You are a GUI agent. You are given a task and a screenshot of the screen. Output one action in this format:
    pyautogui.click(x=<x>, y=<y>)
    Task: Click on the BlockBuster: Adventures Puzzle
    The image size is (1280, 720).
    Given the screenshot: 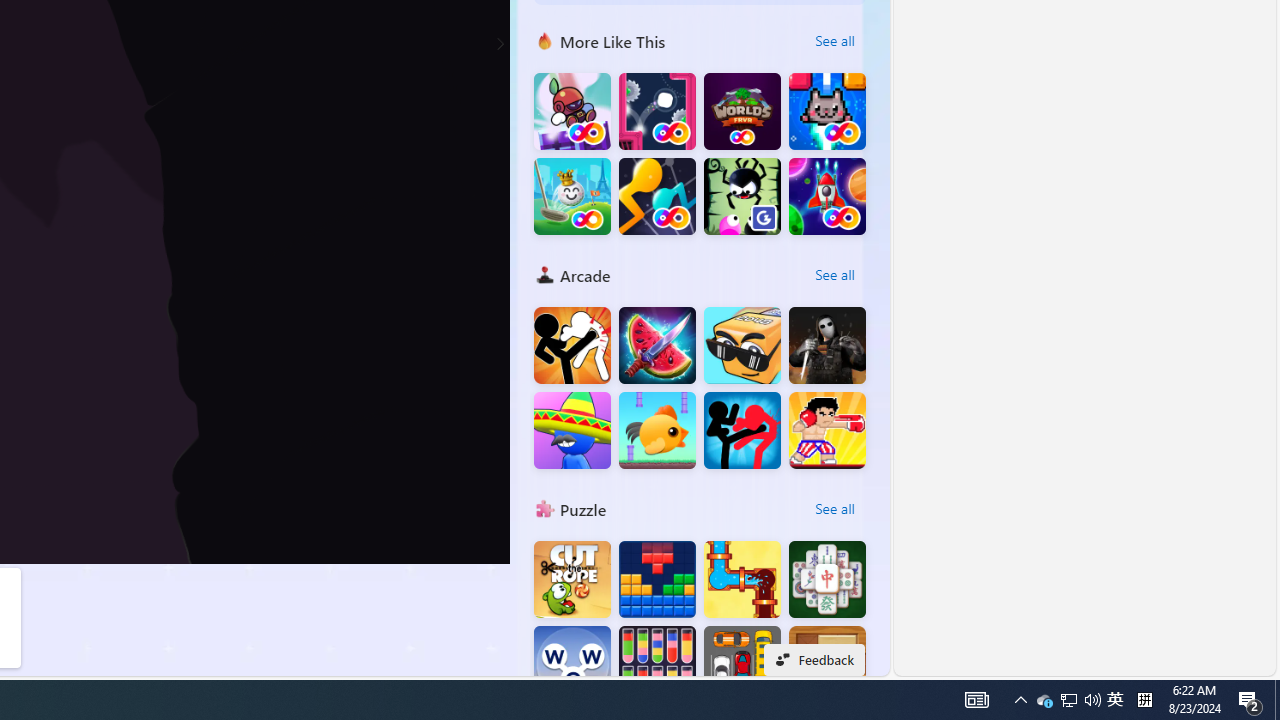 What is the action you would take?
    pyautogui.click(x=657, y=580)
    